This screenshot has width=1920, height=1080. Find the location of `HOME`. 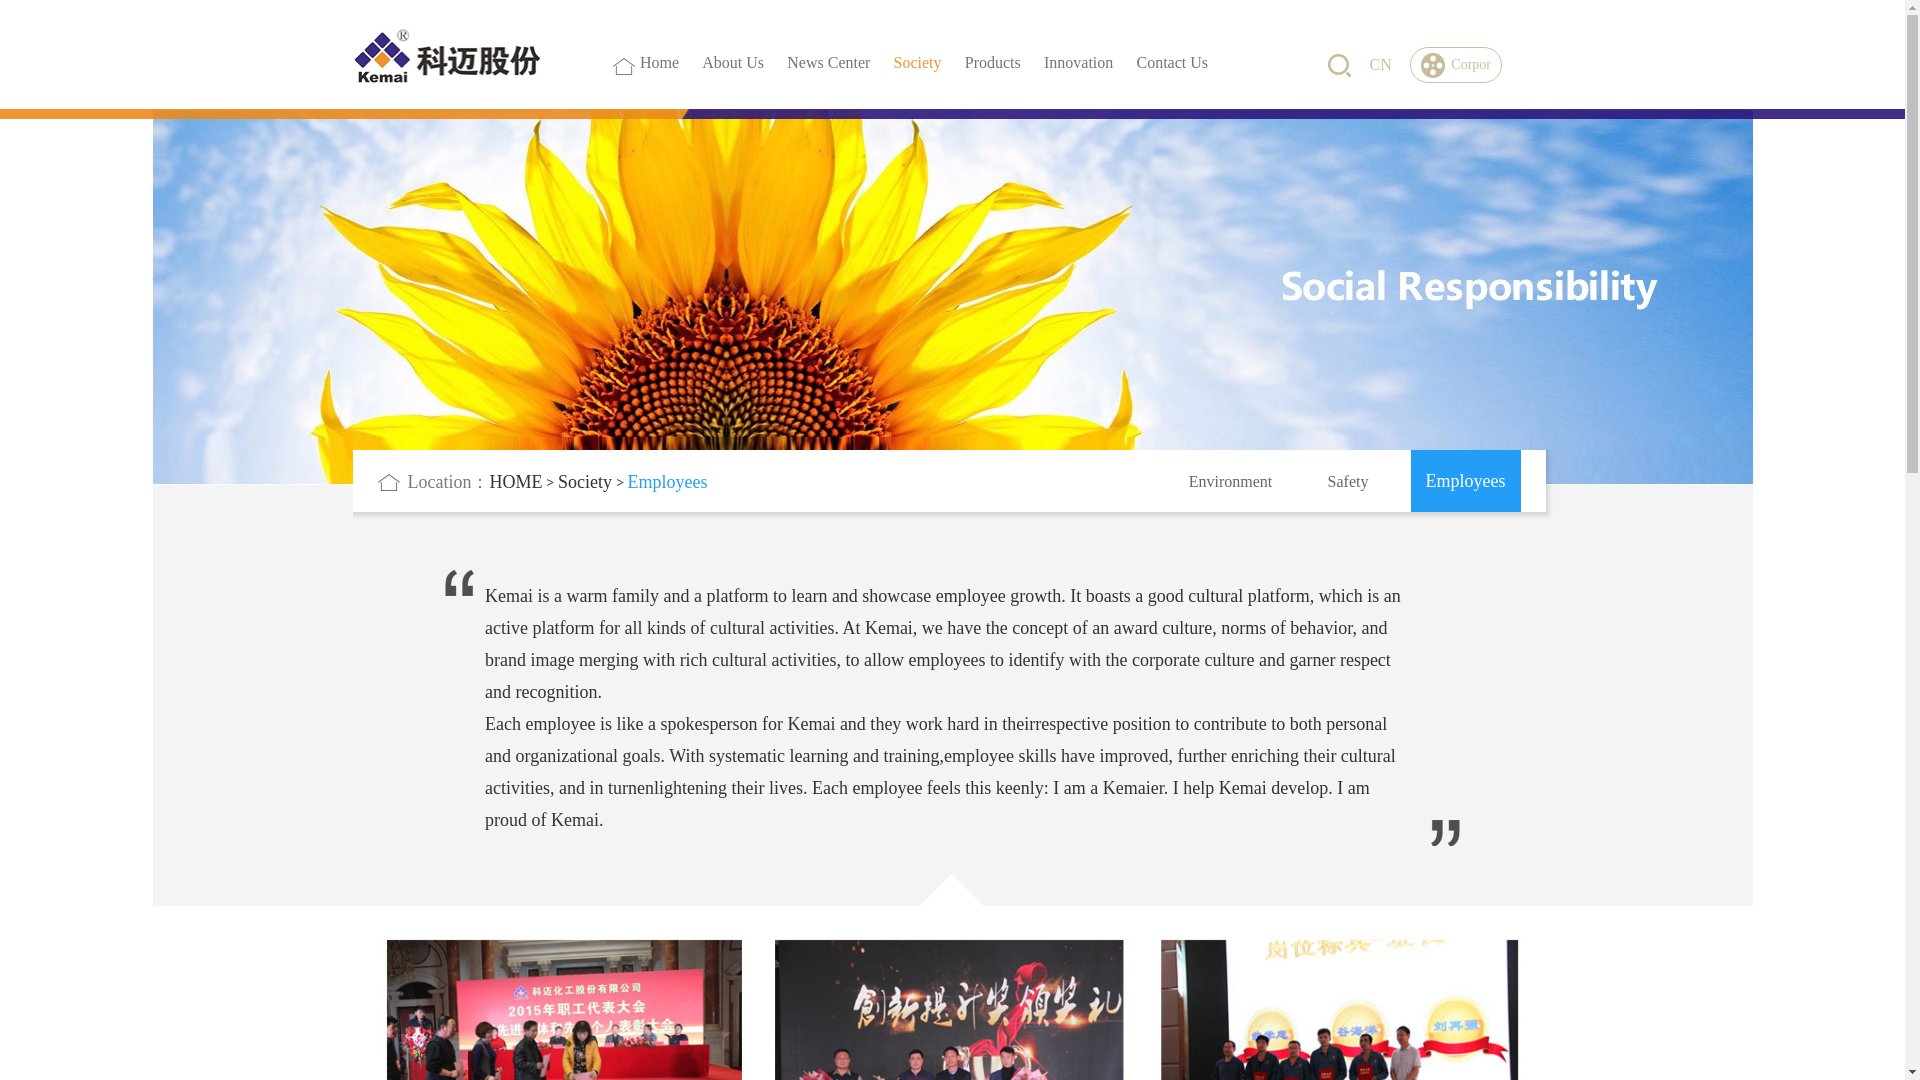

HOME is located at coordinates (522, 482).